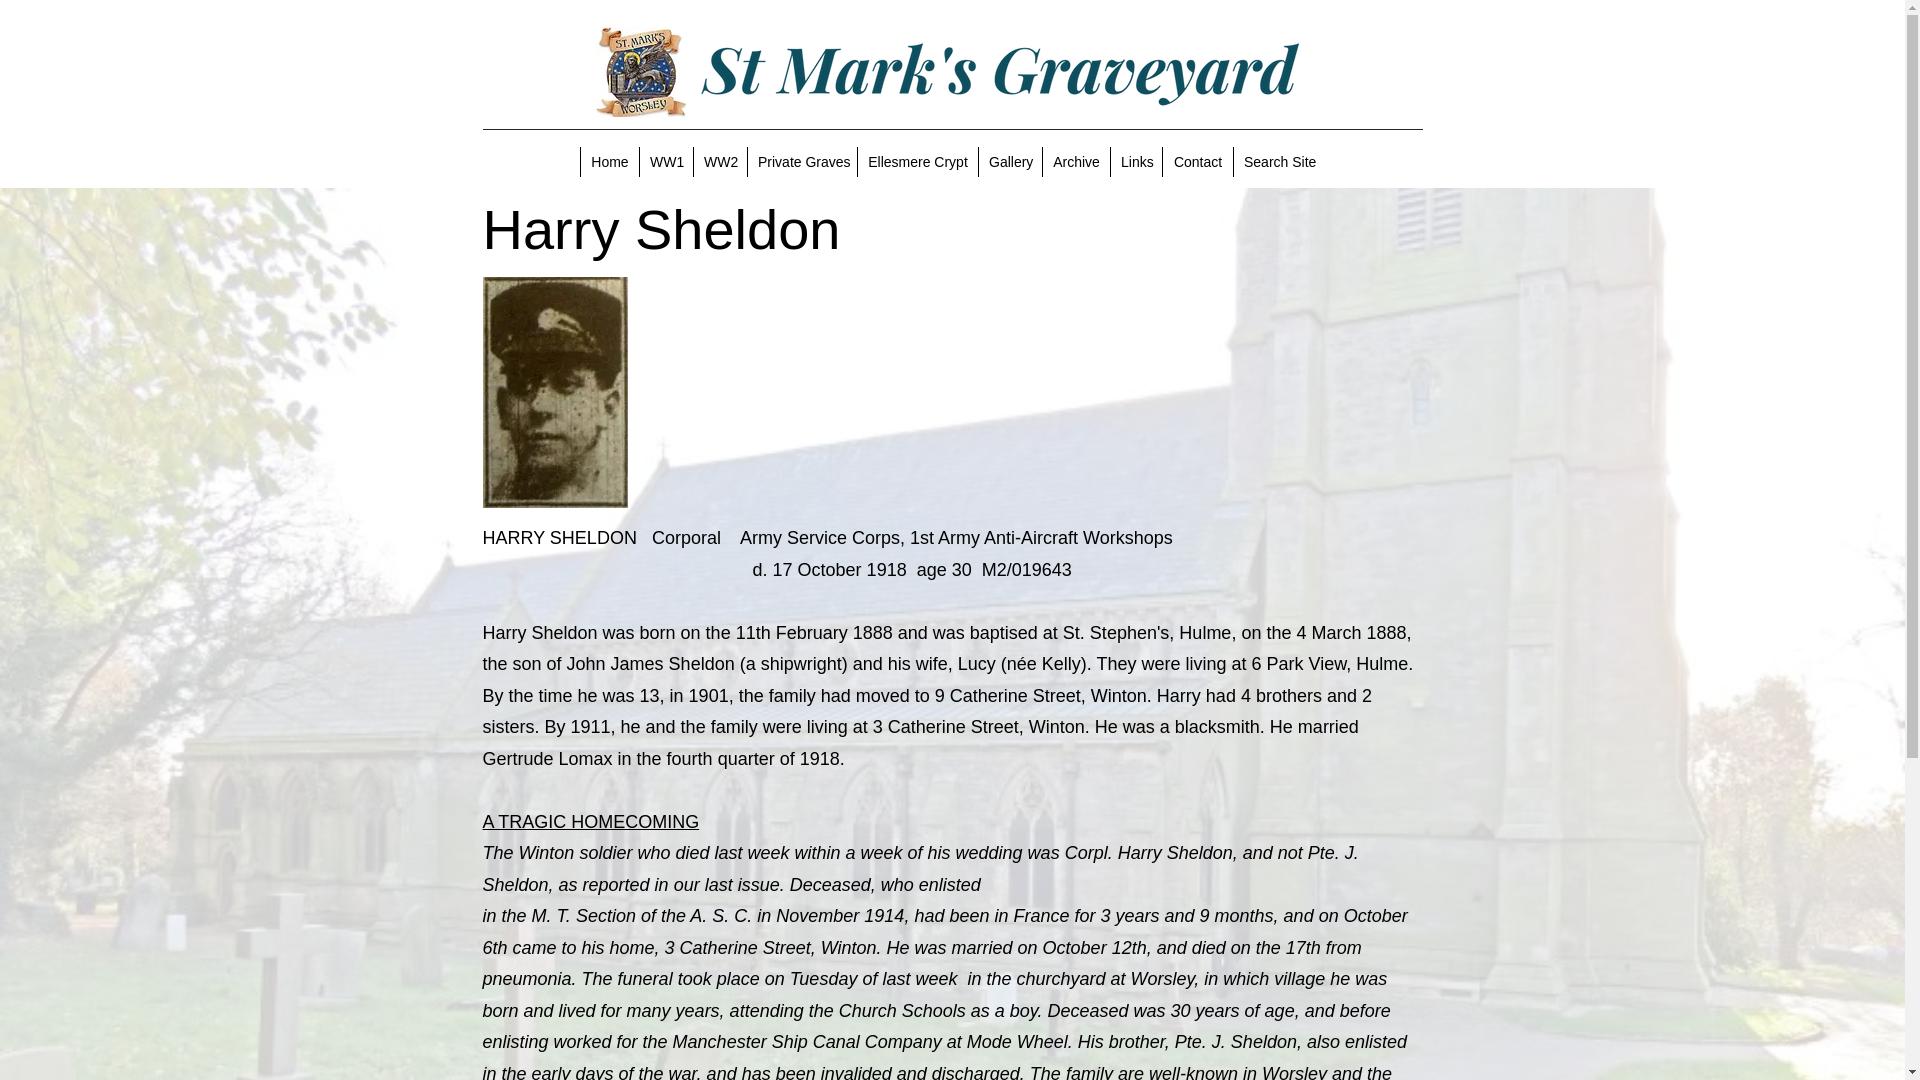 This screenshot has height=1080, width=1920. What do you see at coordinates (998, 72) in the screenshot?
I see `St Mark's Graveyard, Worsley` at bounding box center [998, 72].